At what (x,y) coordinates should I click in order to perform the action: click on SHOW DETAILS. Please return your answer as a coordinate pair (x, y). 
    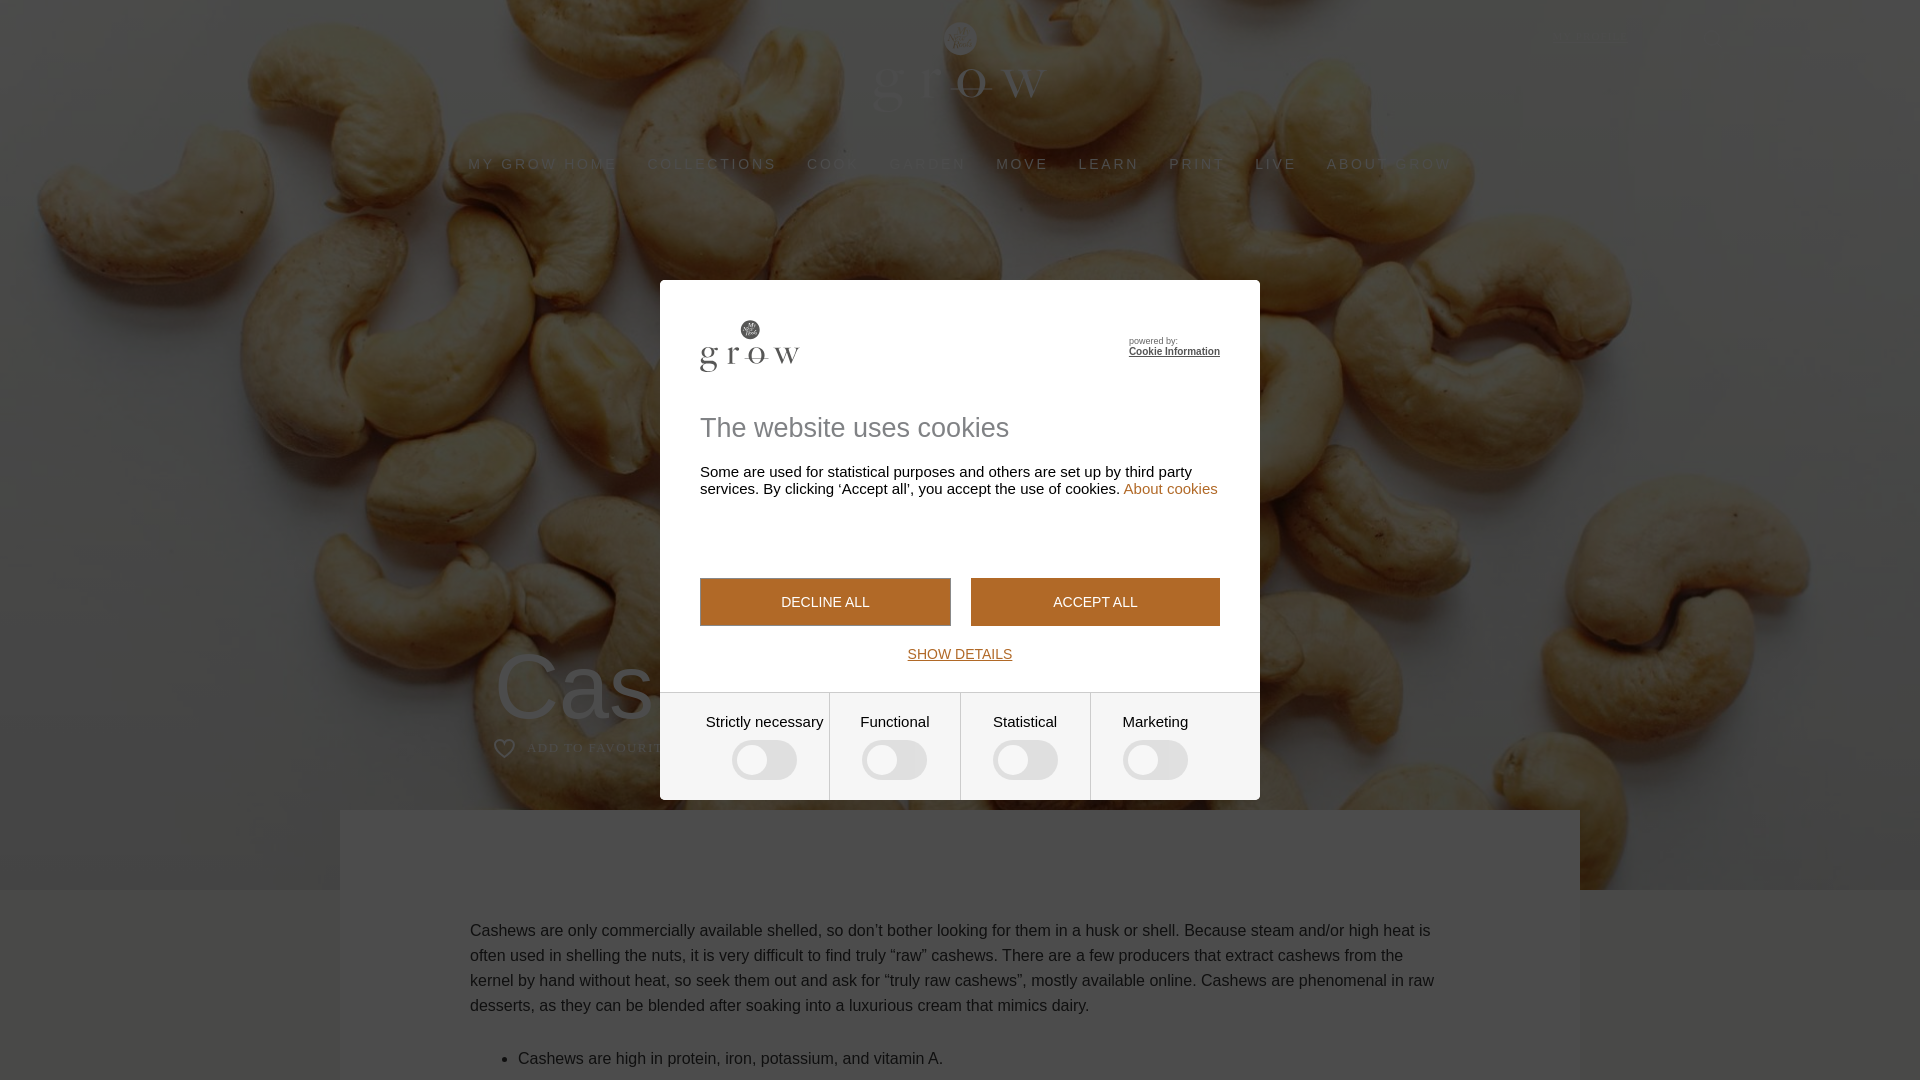
    Looking at the image, I should click on (960, 654).